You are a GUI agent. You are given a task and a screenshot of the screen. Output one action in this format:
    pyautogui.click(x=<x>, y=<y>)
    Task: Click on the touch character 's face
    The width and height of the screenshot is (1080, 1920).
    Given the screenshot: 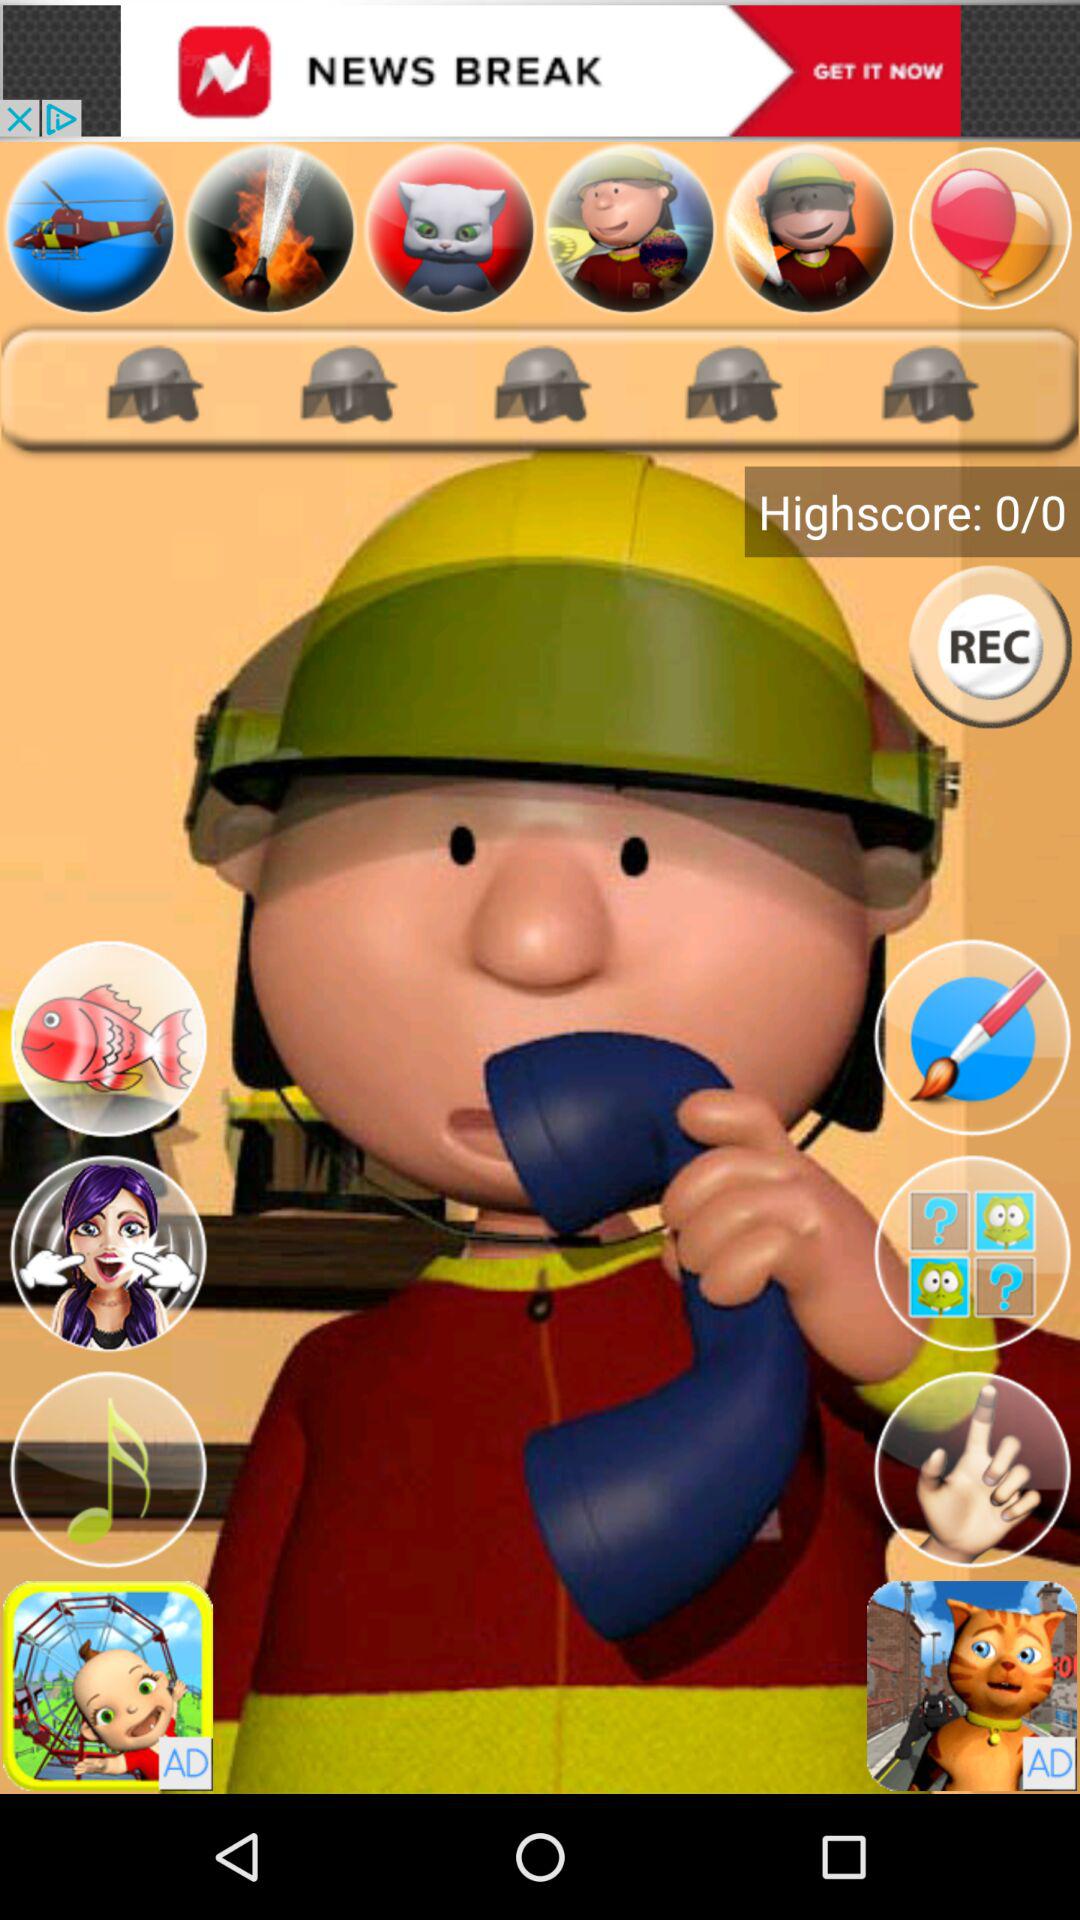 What is the action you would take?
    pyautogui.click(x=108, y=1254)
    